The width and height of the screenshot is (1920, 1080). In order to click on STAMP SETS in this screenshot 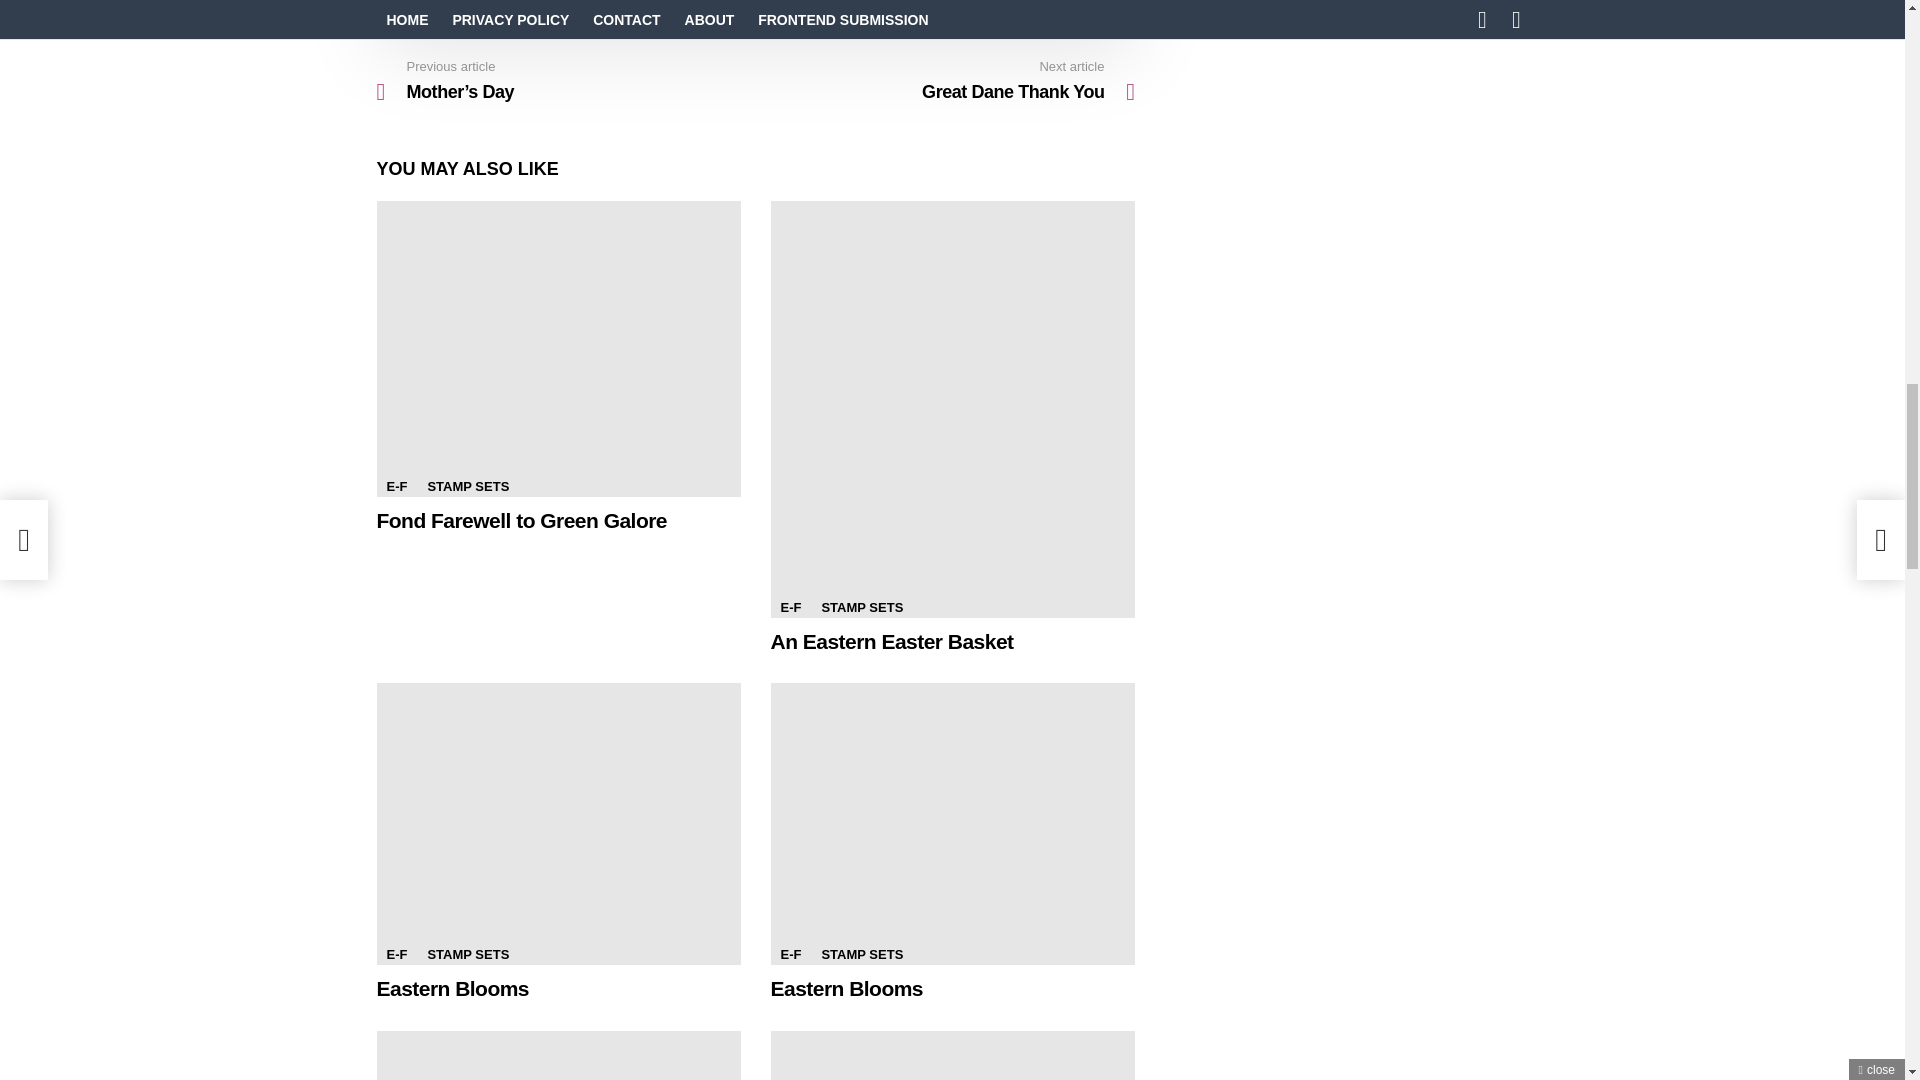, I will do `click(862, 608)`.